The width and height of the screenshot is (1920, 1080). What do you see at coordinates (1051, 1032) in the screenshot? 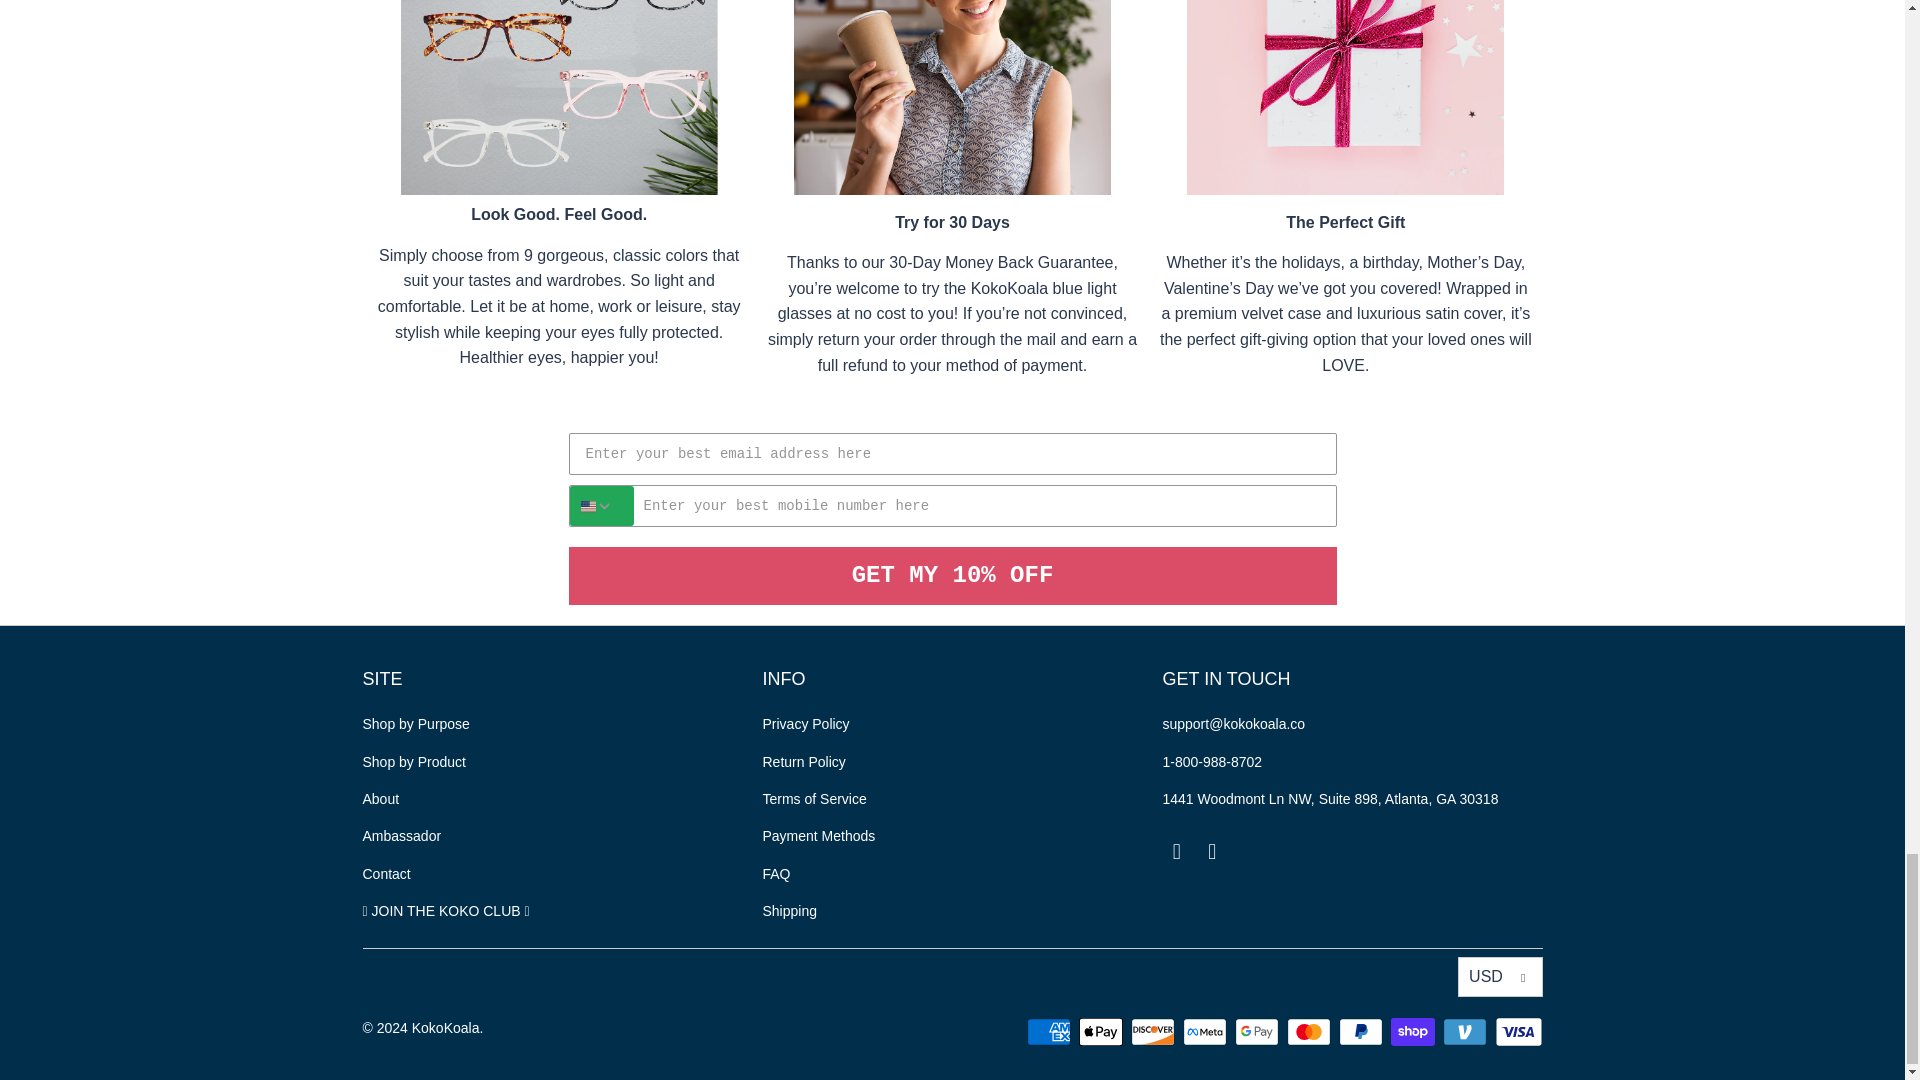
I see `American Express` at bounding box center [1051, 1032].